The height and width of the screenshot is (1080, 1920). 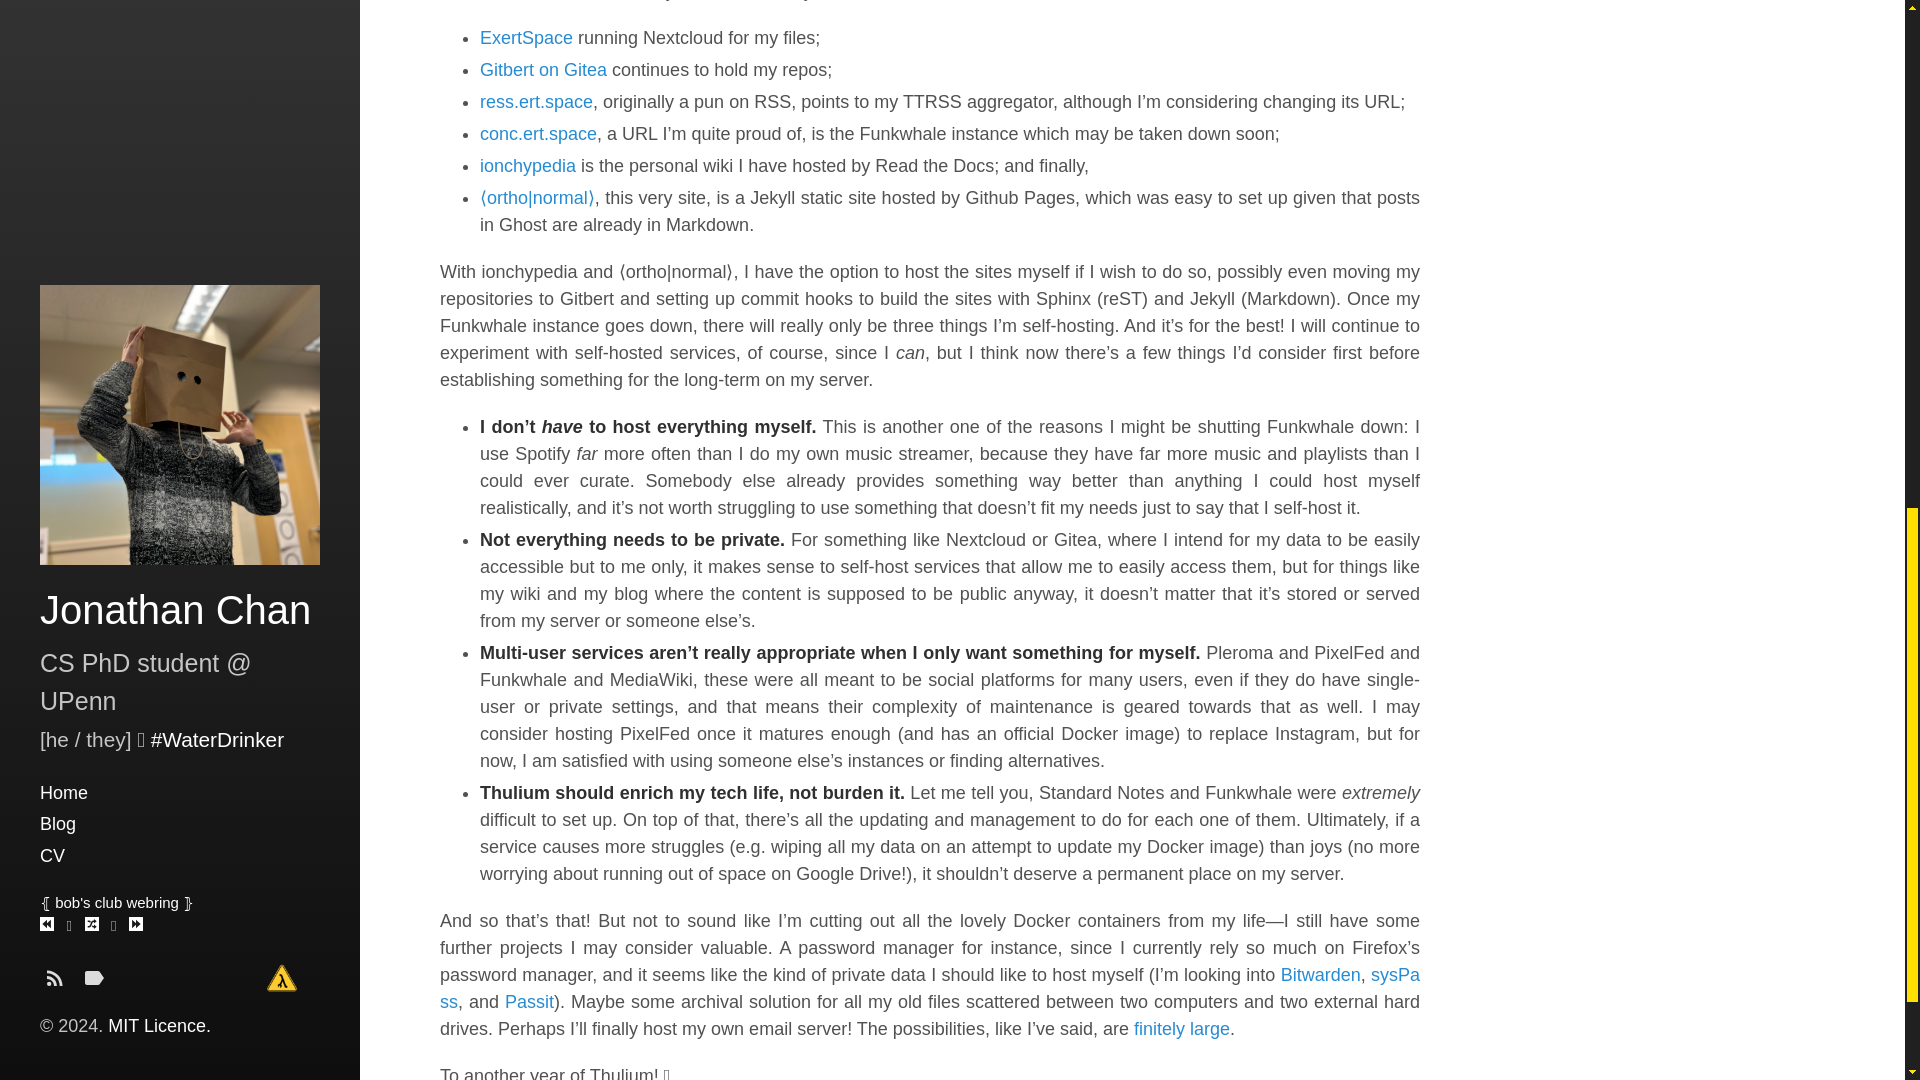 What do you see at coordinates (538, 134) in the screenshot?
I see `conc.ert.space` at bounding box center [538, 134].